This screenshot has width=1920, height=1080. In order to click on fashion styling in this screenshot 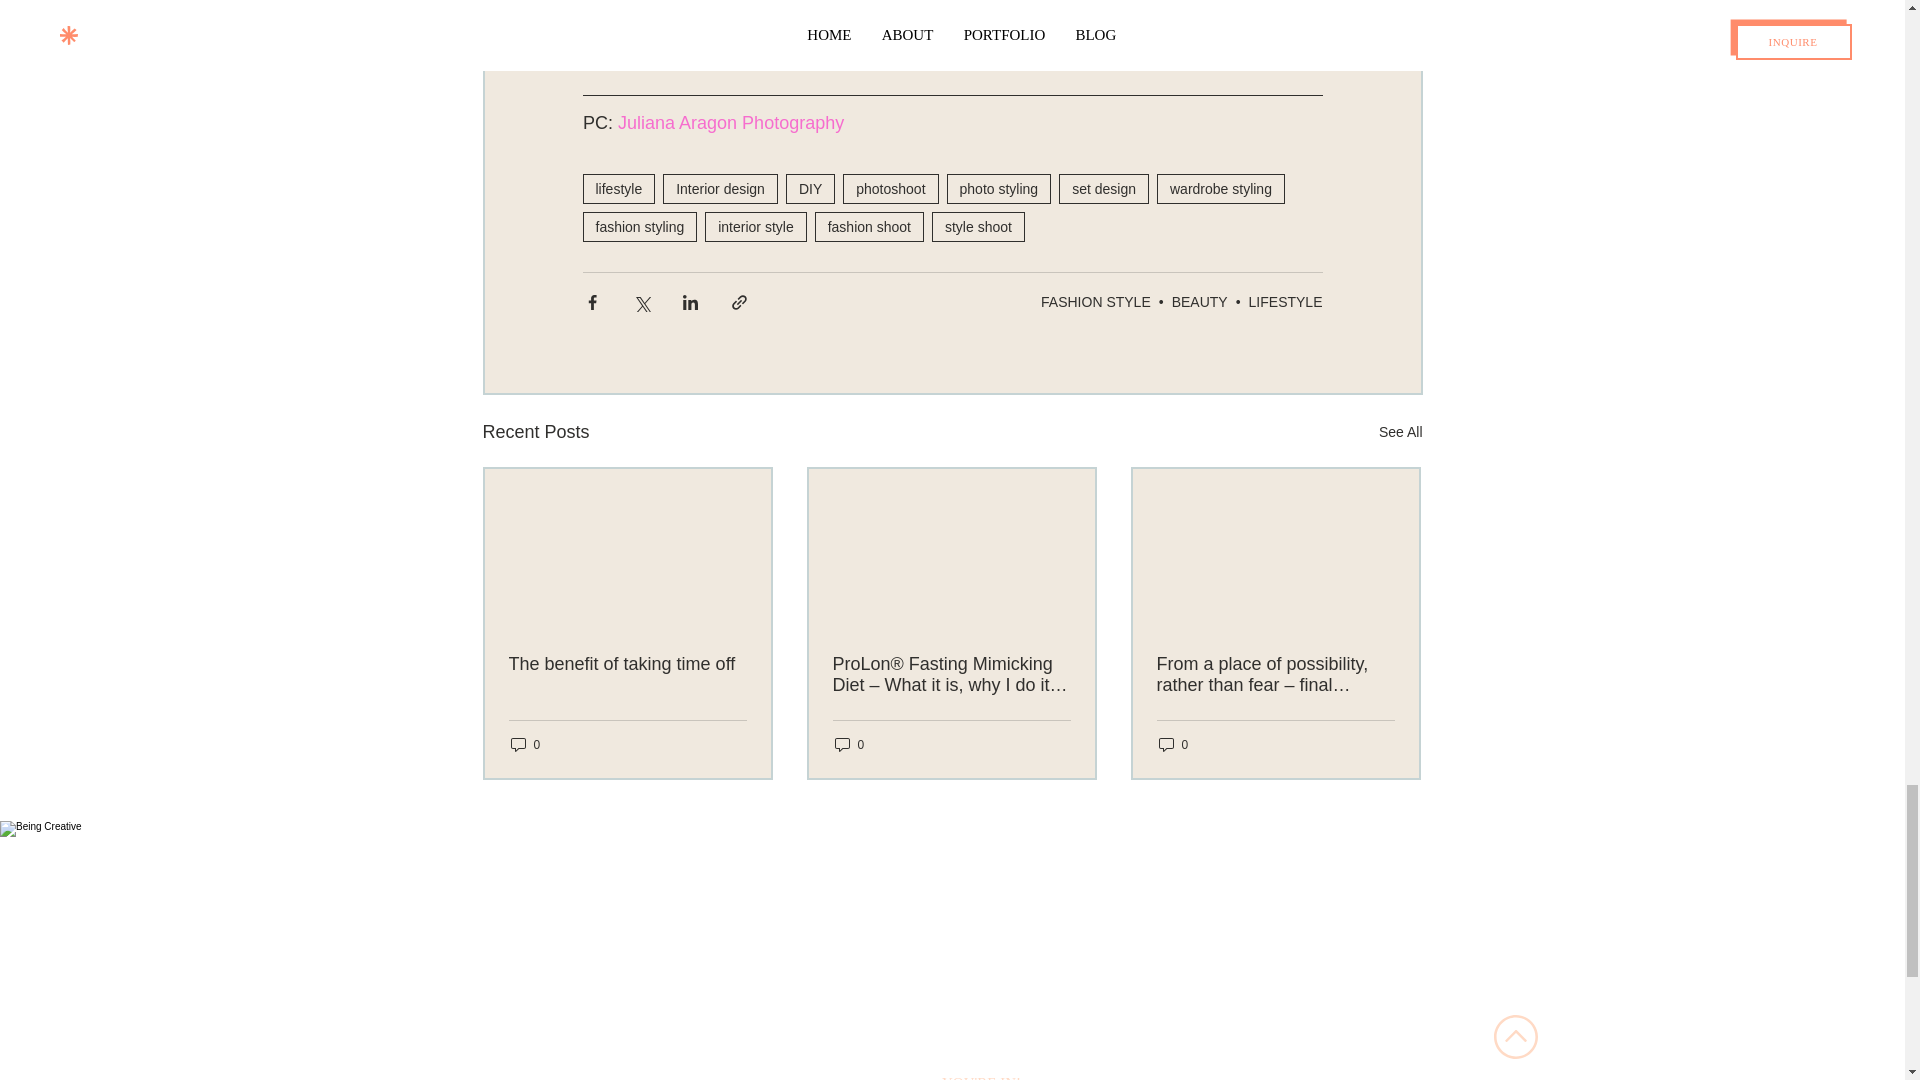, I will do `click(638, 226)`.